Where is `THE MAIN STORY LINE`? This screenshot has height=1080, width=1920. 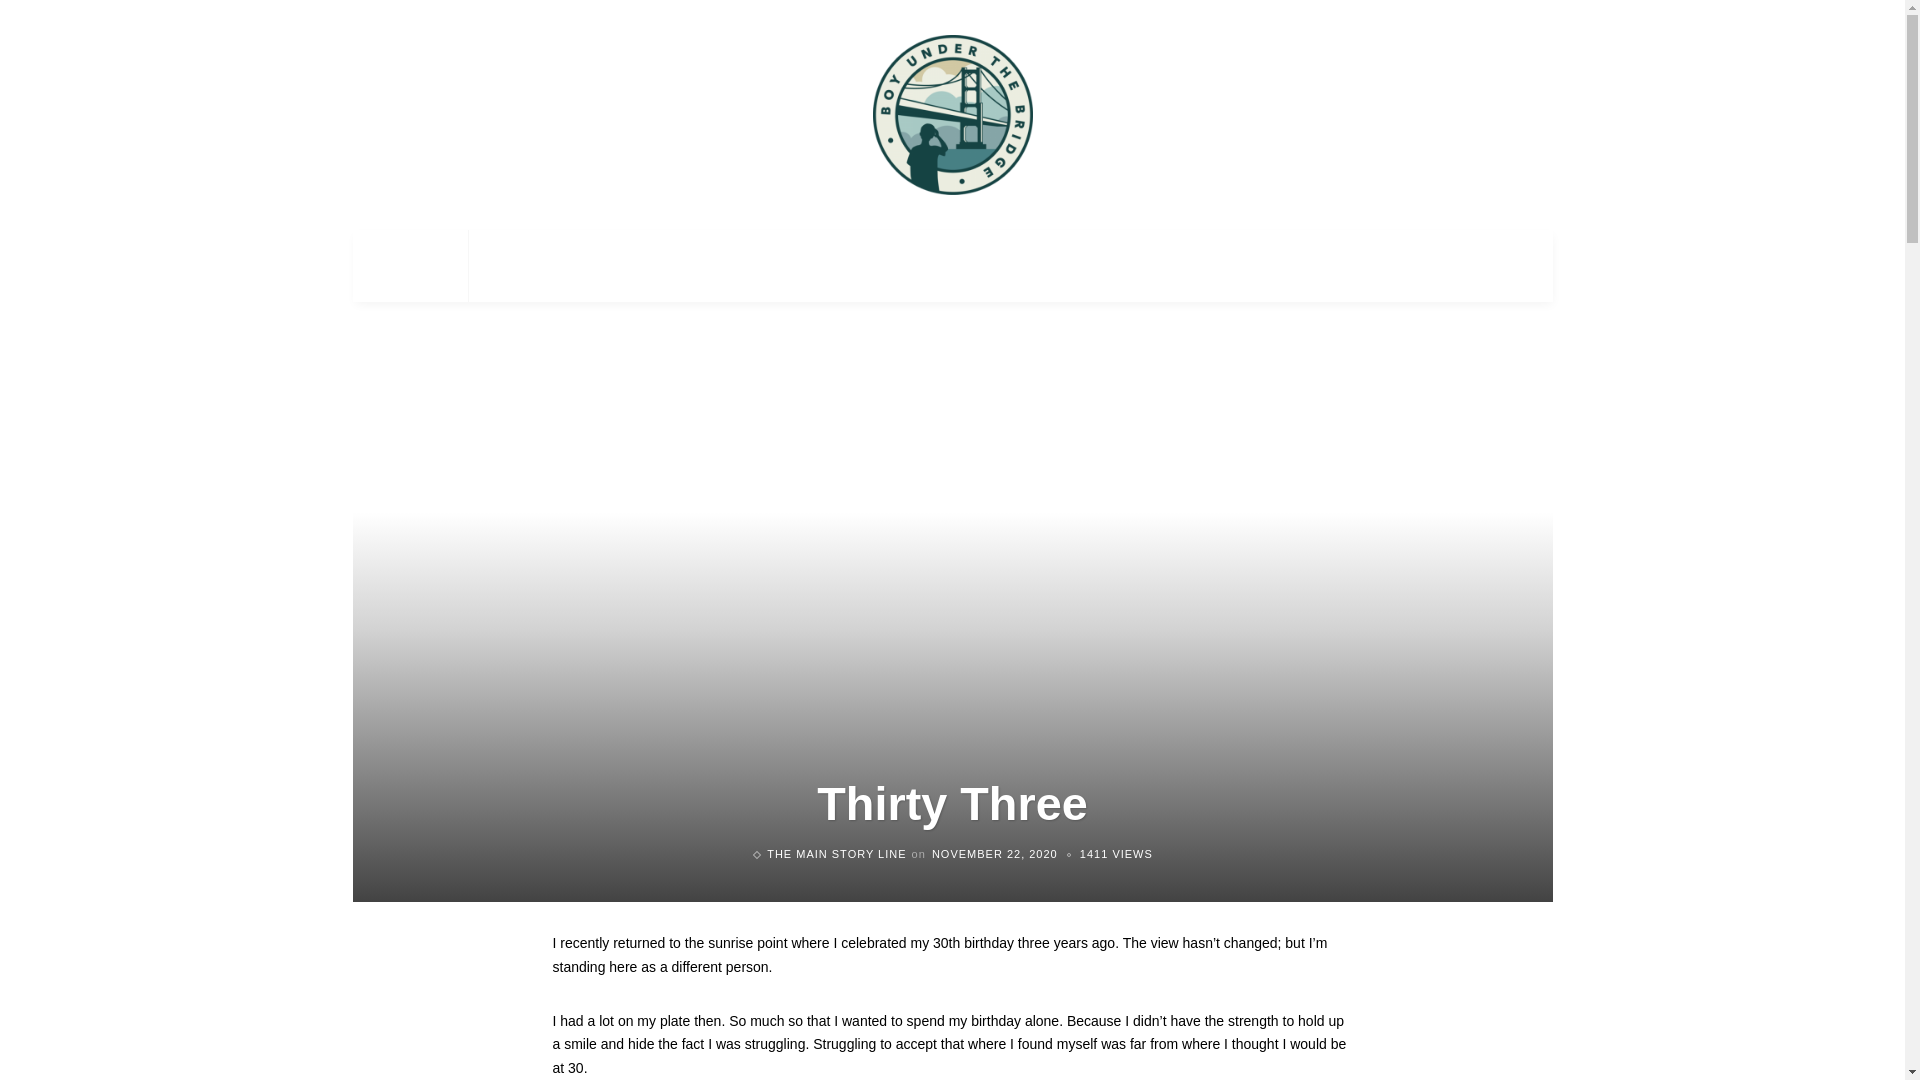
THE MAIN STORY LINE is located at coordinates (836, 853).